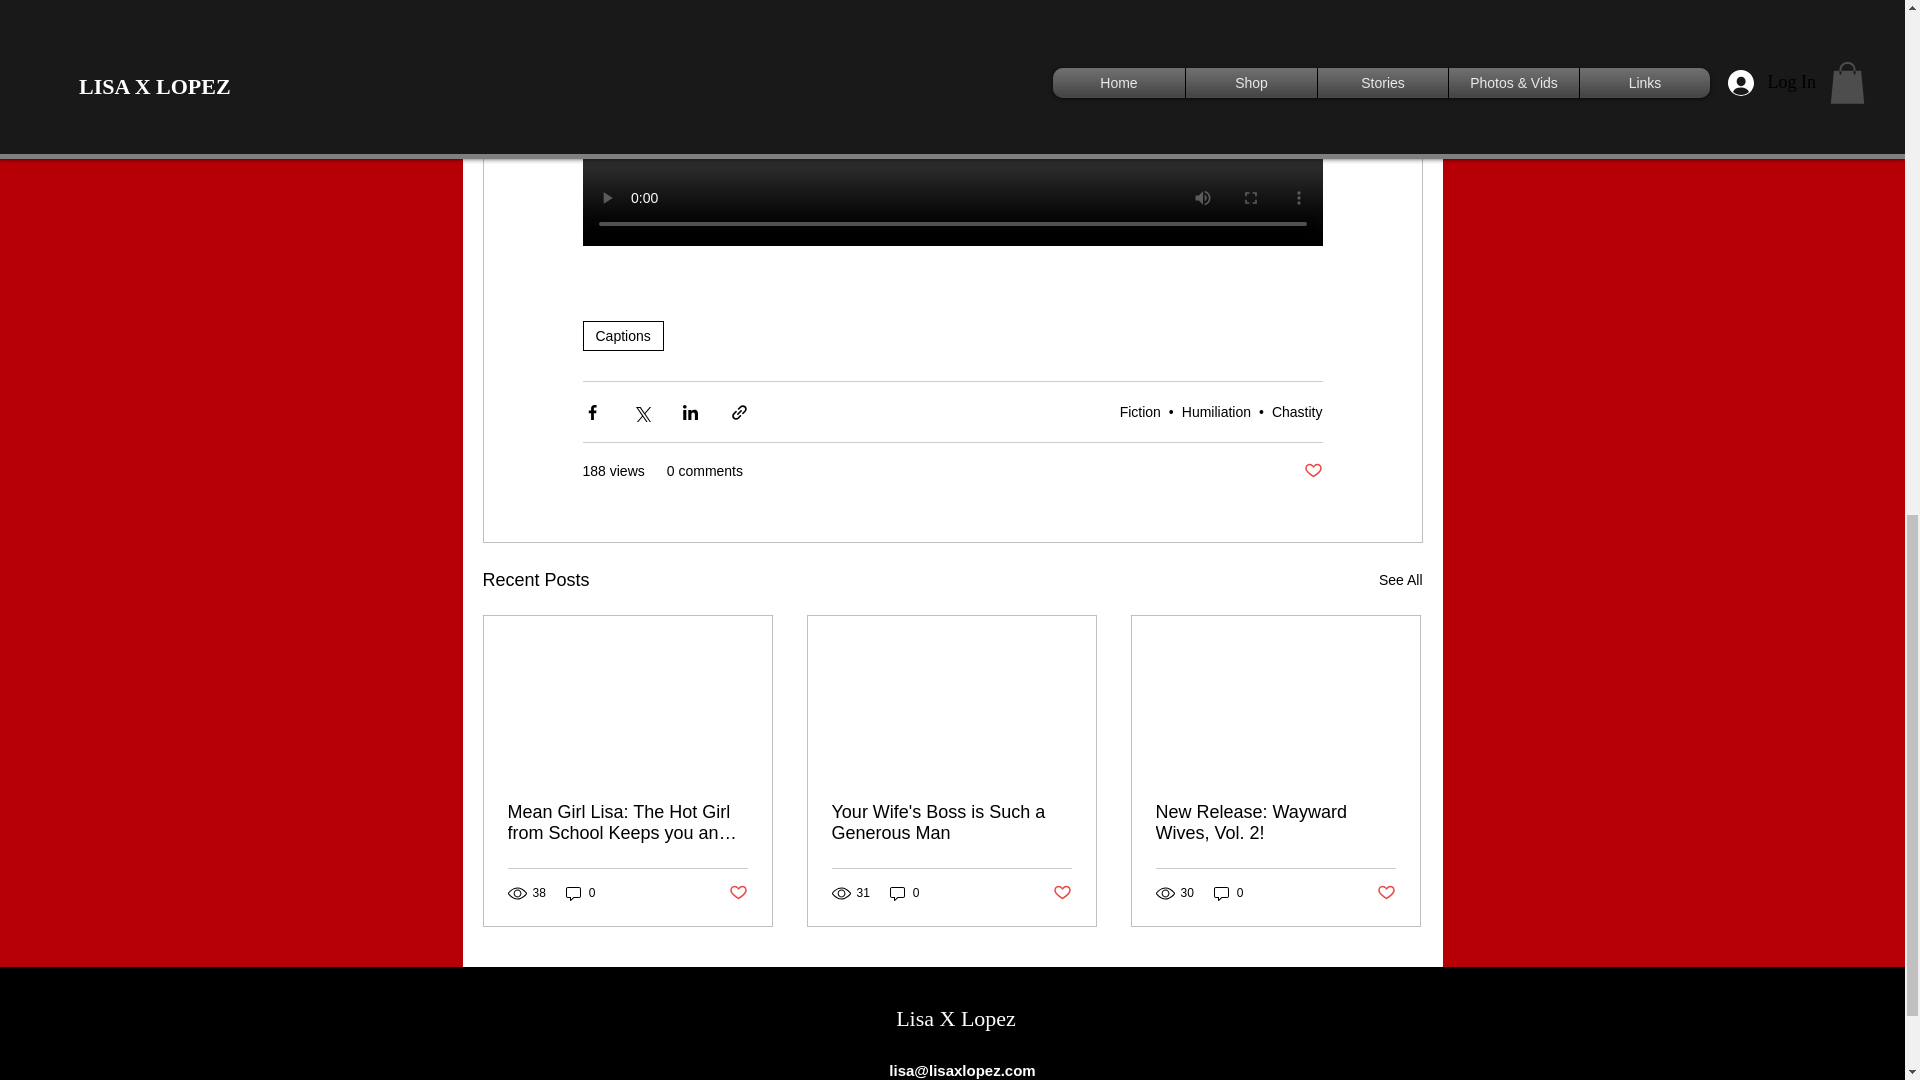 The image size is (1920, 1080). What do you see at coordinates (1216, 412) in the screenshot?
I see `Humiliation` at bounding box center [1216, 412].